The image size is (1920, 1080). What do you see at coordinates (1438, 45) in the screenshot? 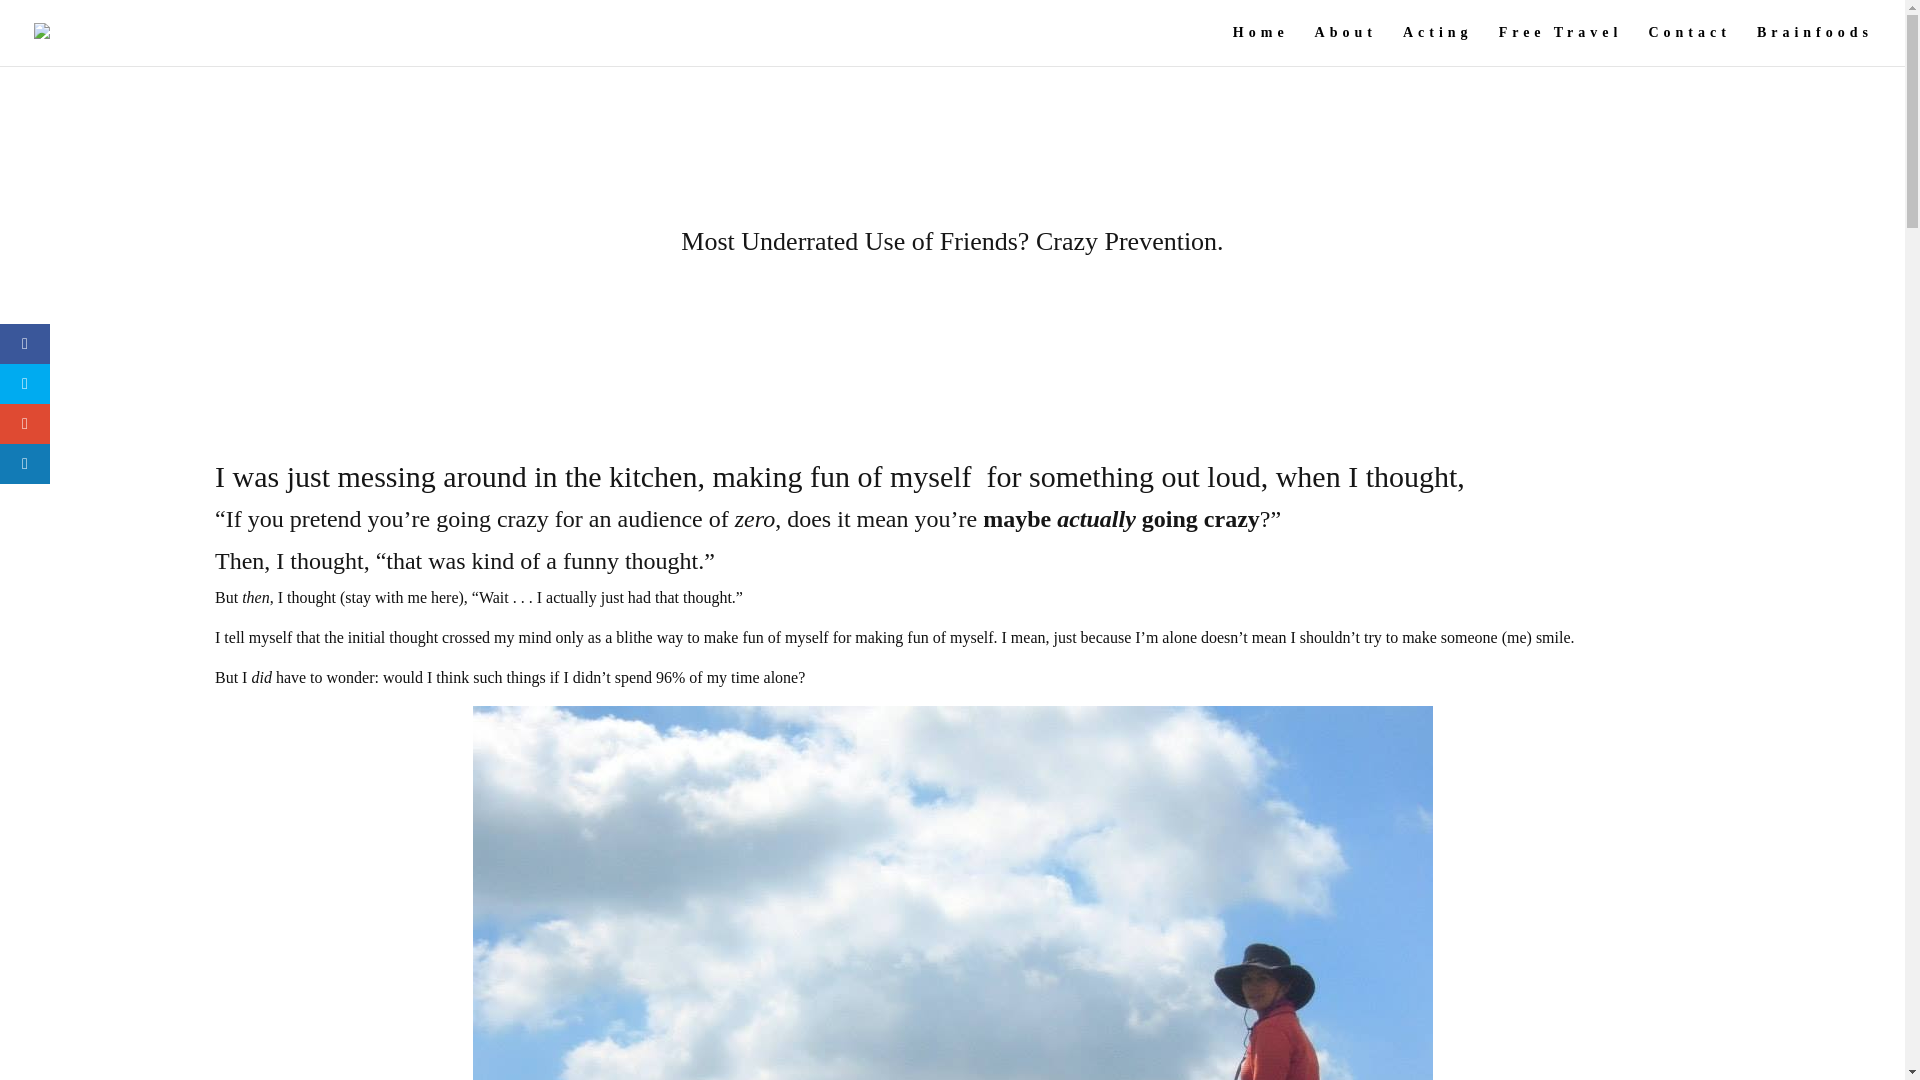
I see `Acting` at bounding box center [1438, 45].